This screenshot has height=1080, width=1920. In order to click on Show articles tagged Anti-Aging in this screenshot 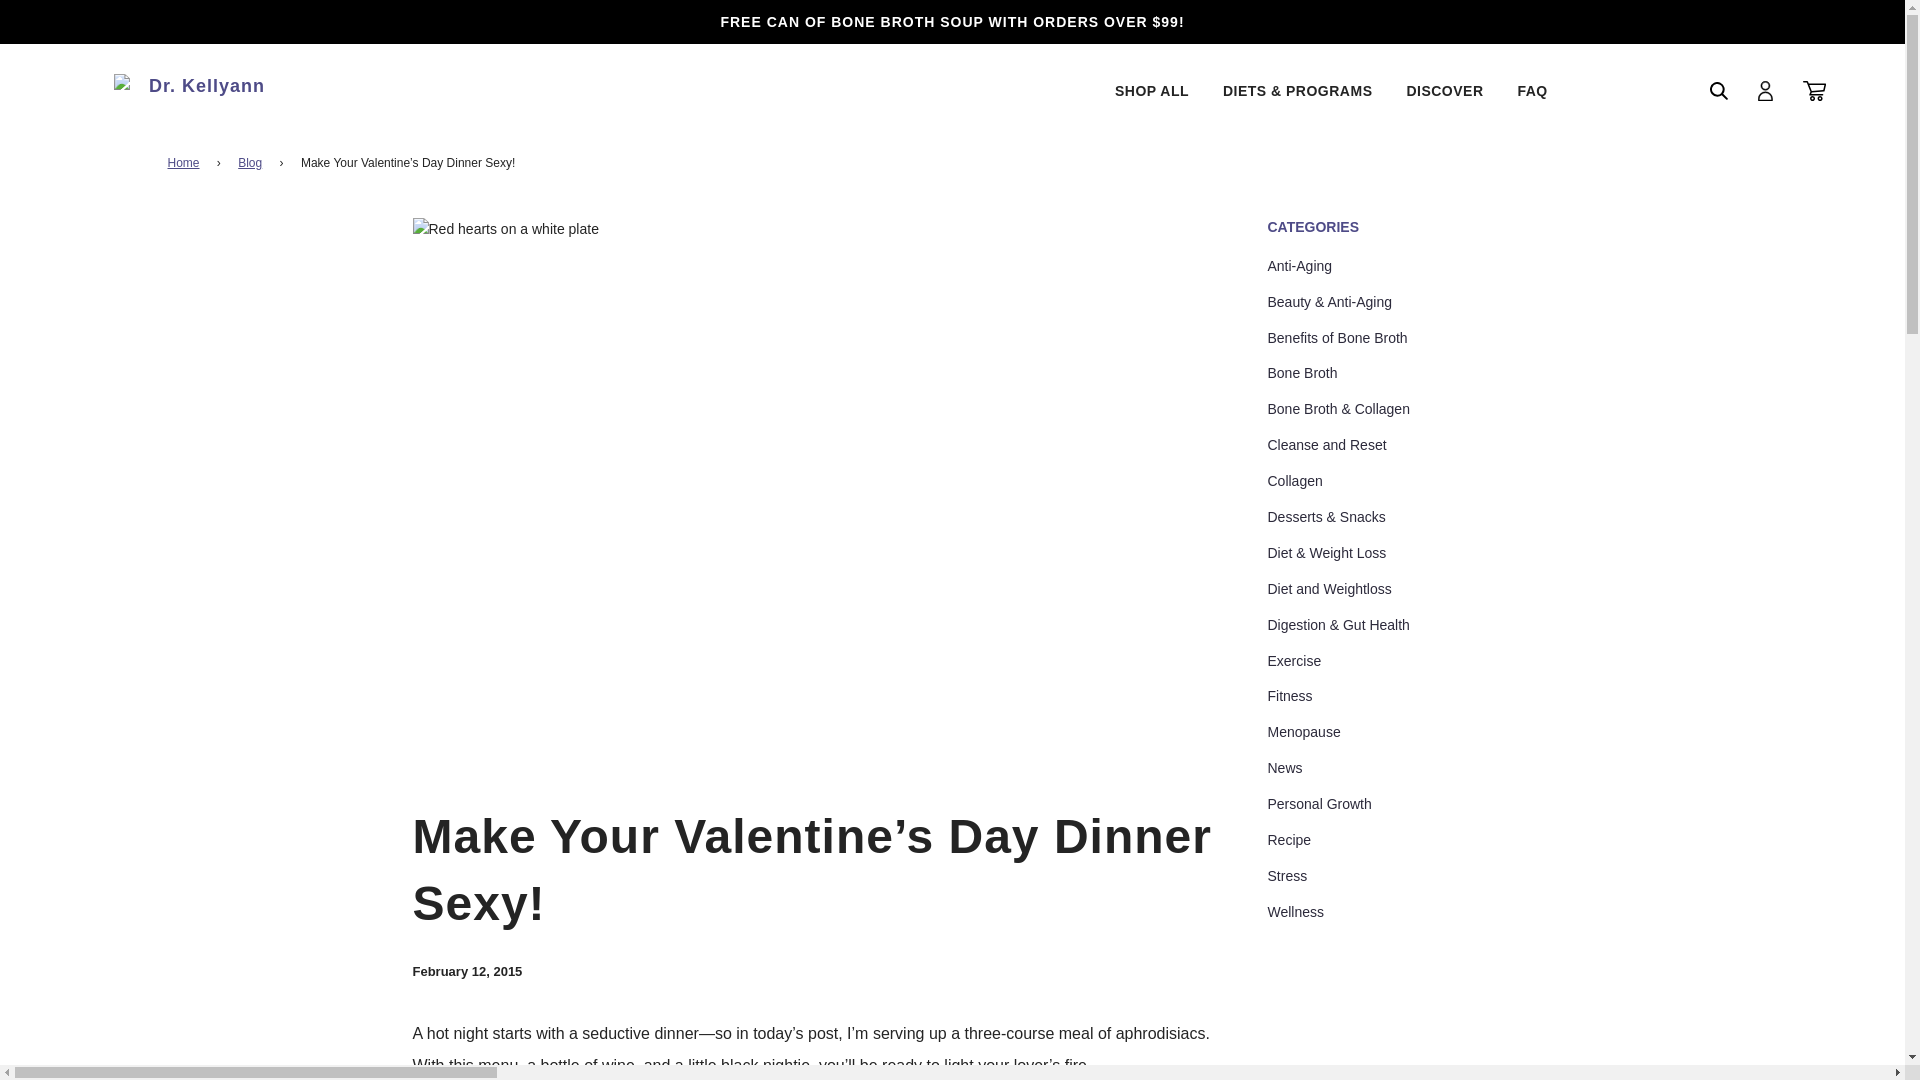, I will do `click(1300, 266)`.